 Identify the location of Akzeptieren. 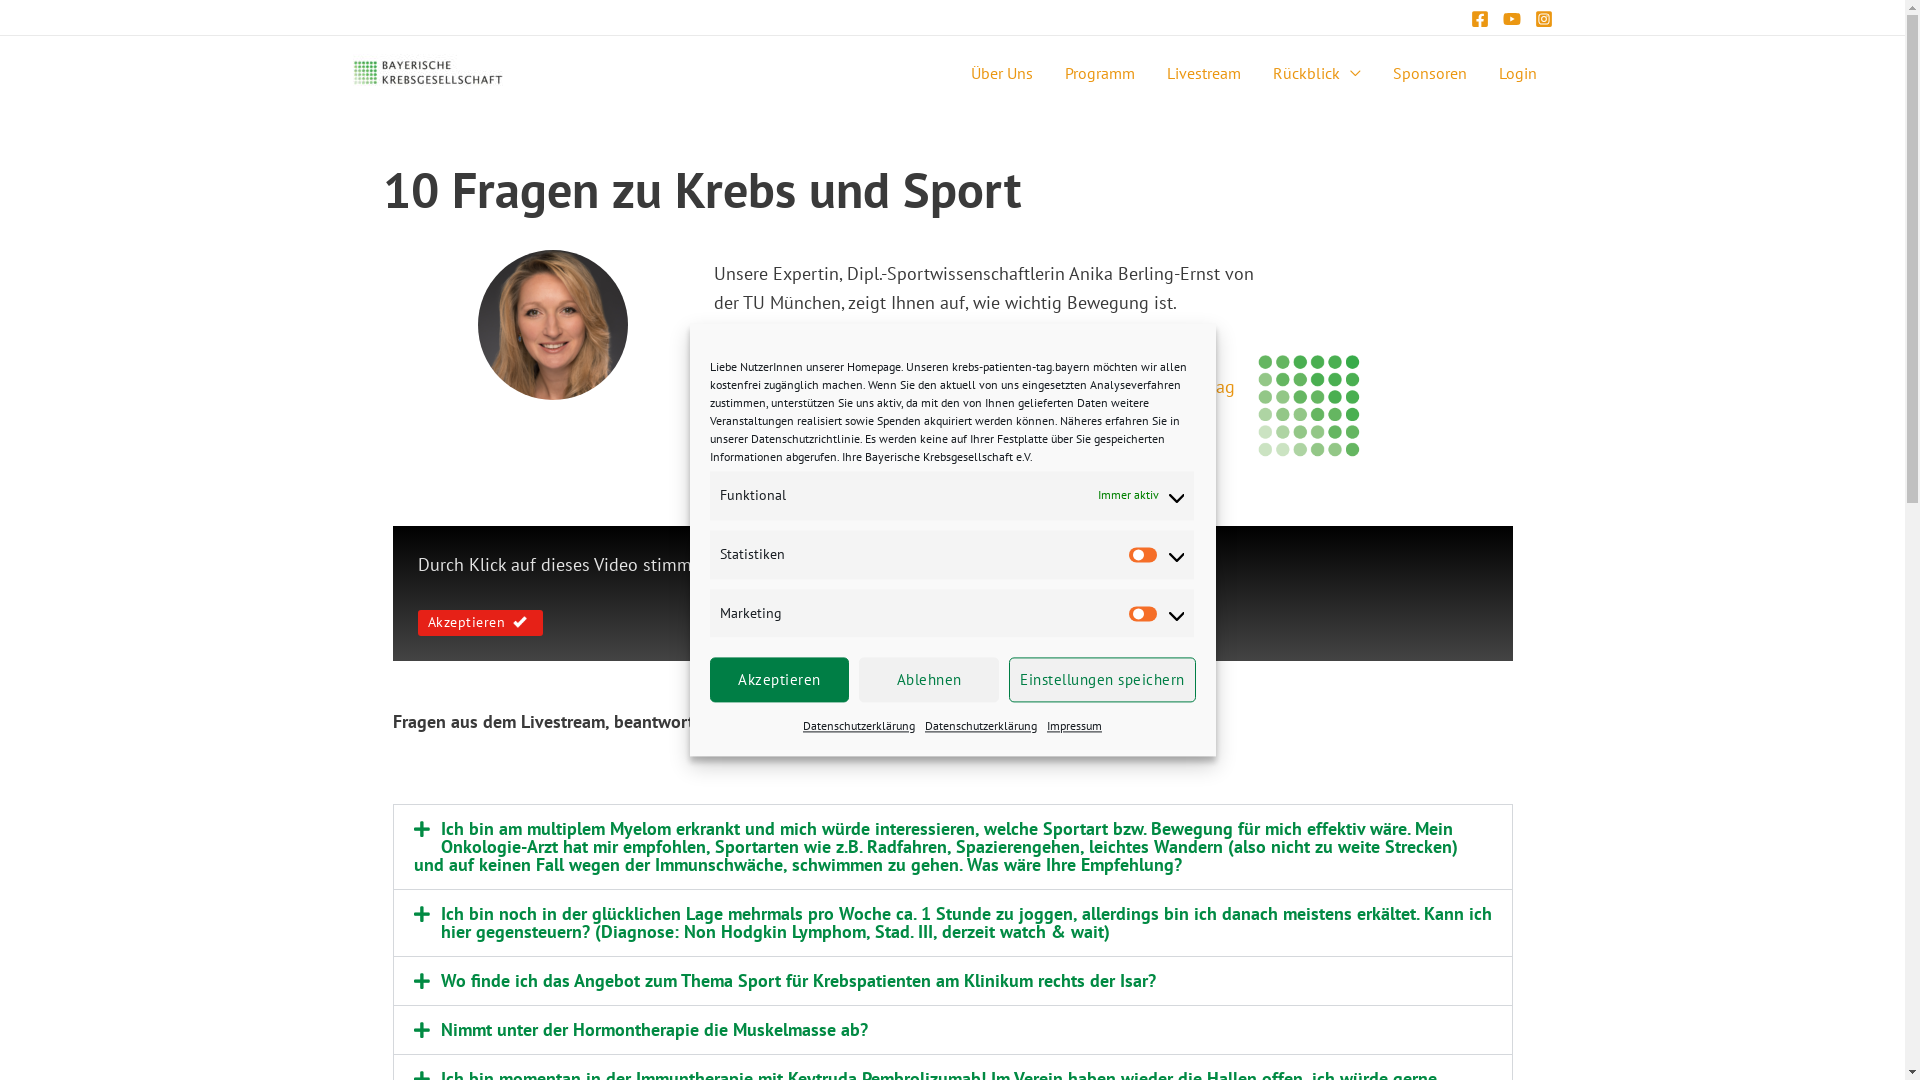
(481, 623).